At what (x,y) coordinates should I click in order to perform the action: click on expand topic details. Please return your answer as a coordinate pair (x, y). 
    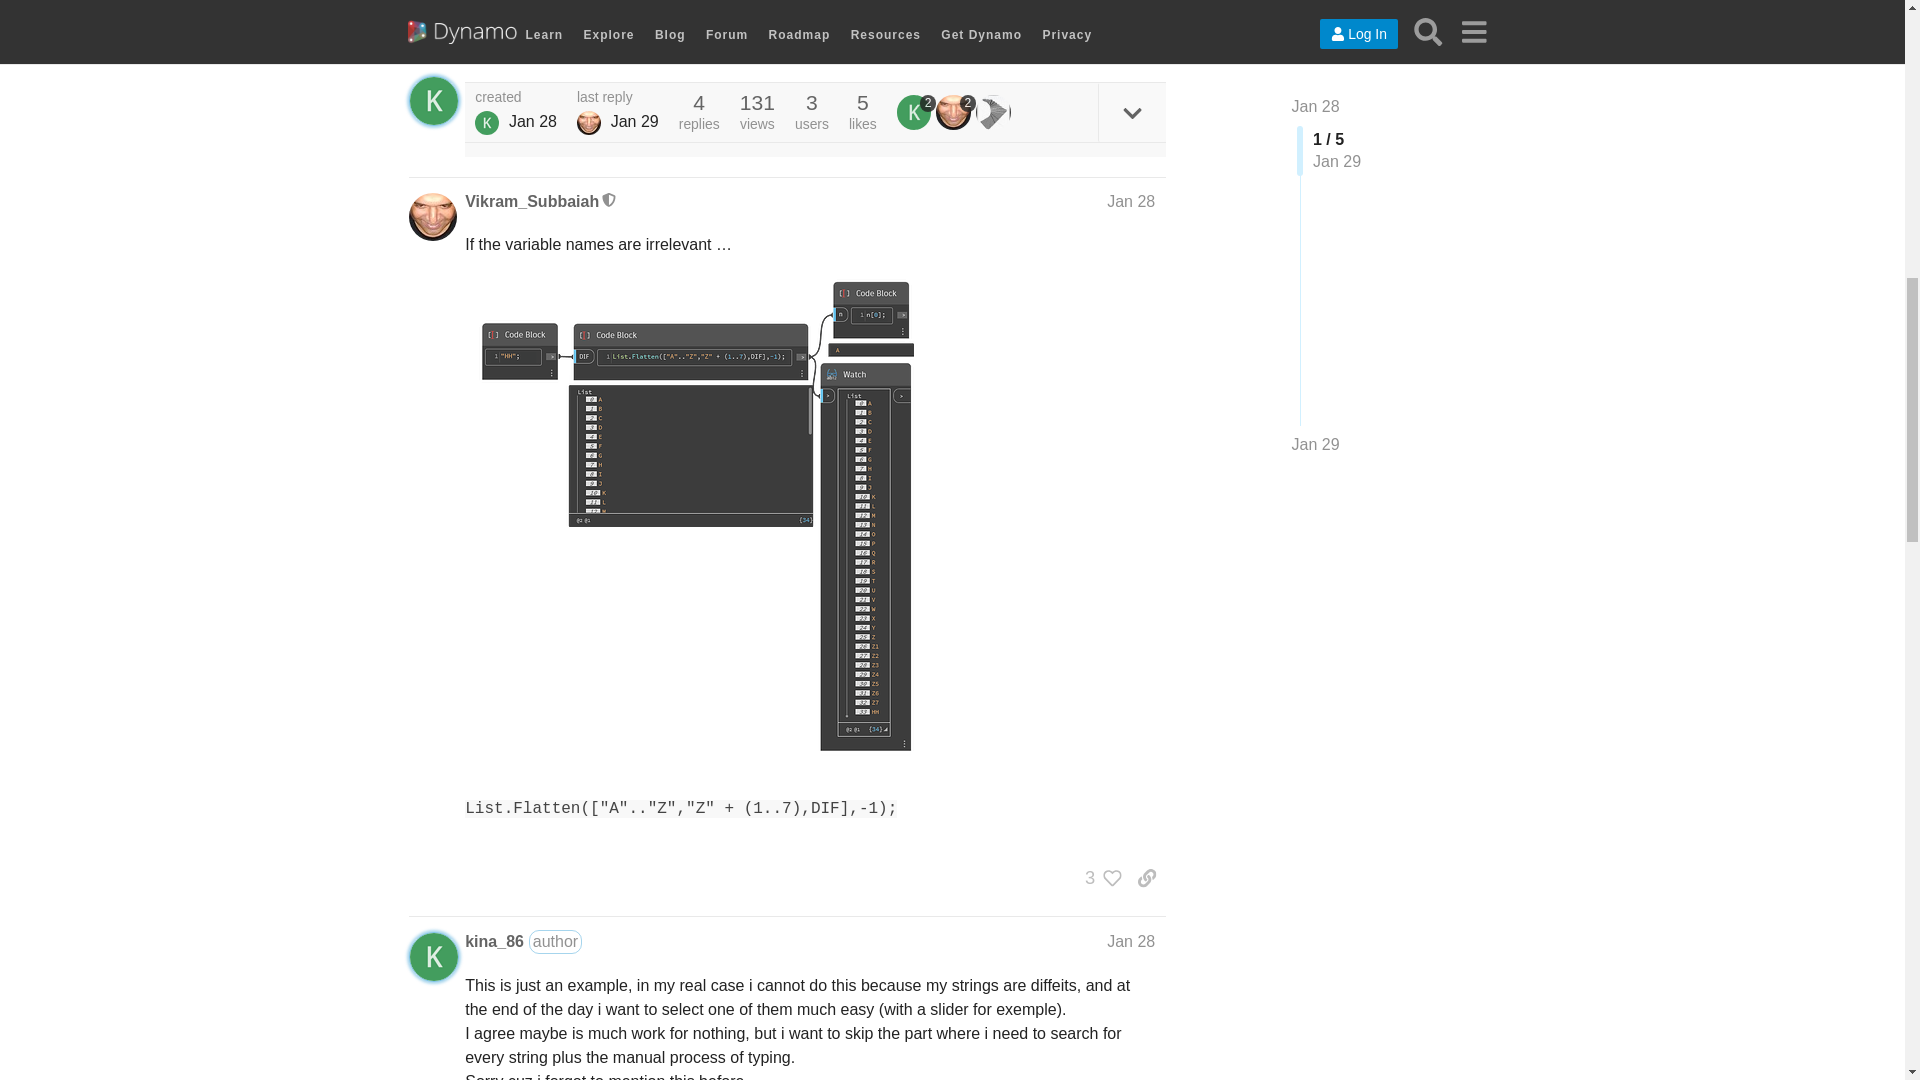
    Looking at the image, I should click on (1132, 112).